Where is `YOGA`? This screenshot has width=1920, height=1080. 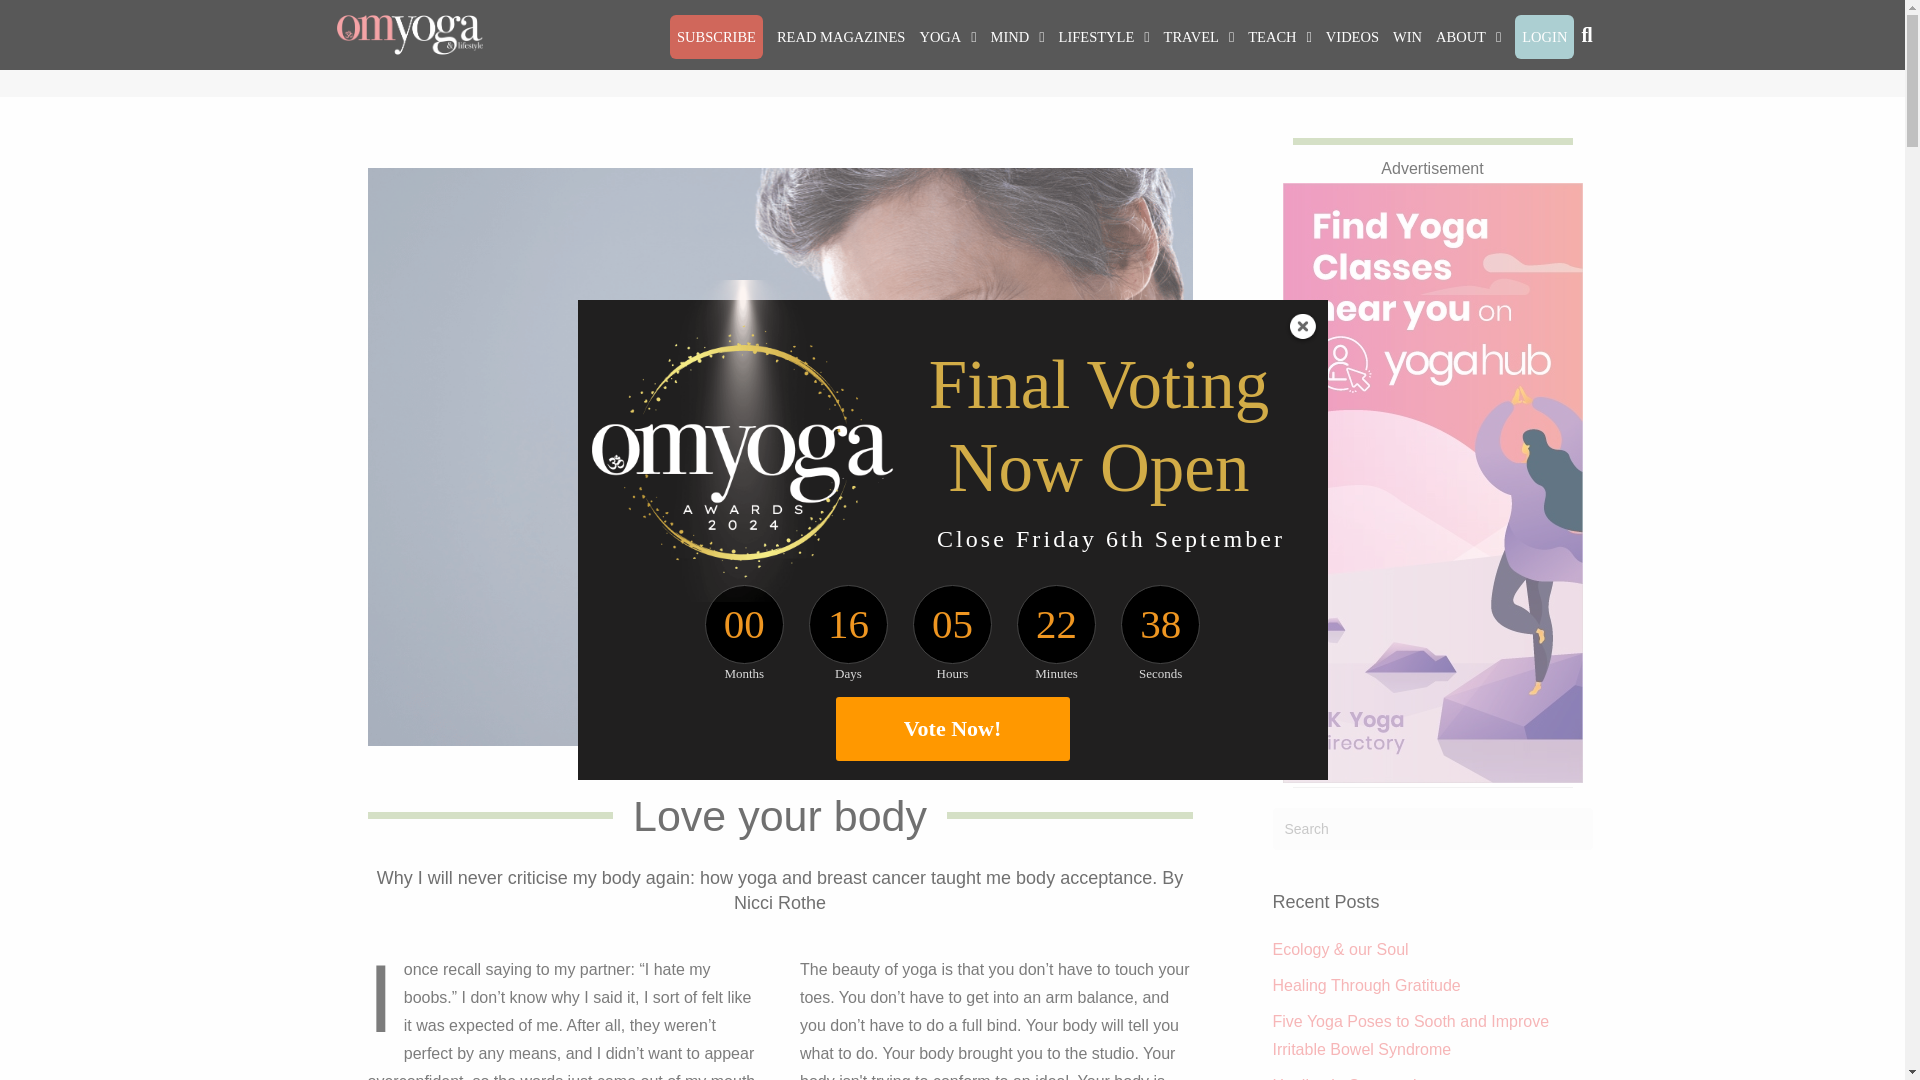 YOGA is located at coordinates (948, 37).